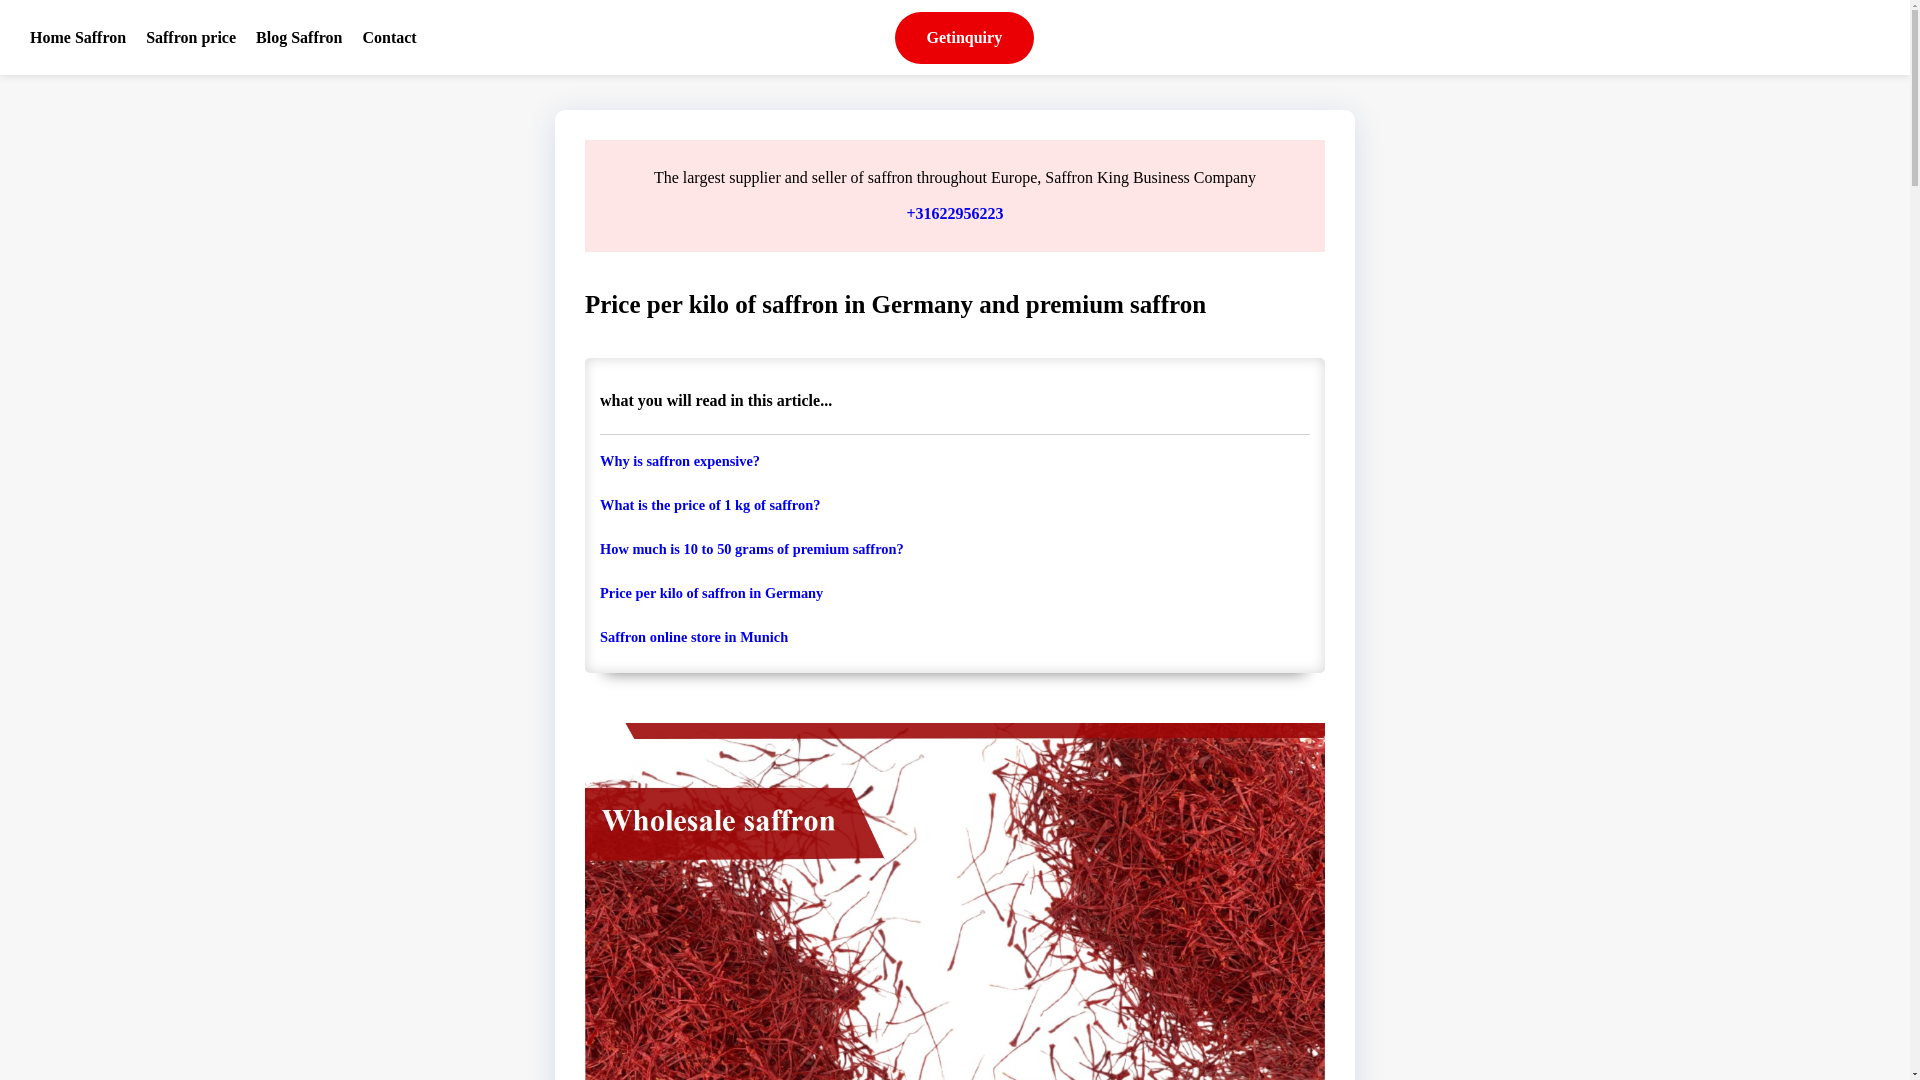 Image resolution: width=1920 pixels, height=1080 pixels. What do you see at coordinates (954, 460) in the screenshot?
I see `Why is saffron expensive?` at bounding box center [954, 460].